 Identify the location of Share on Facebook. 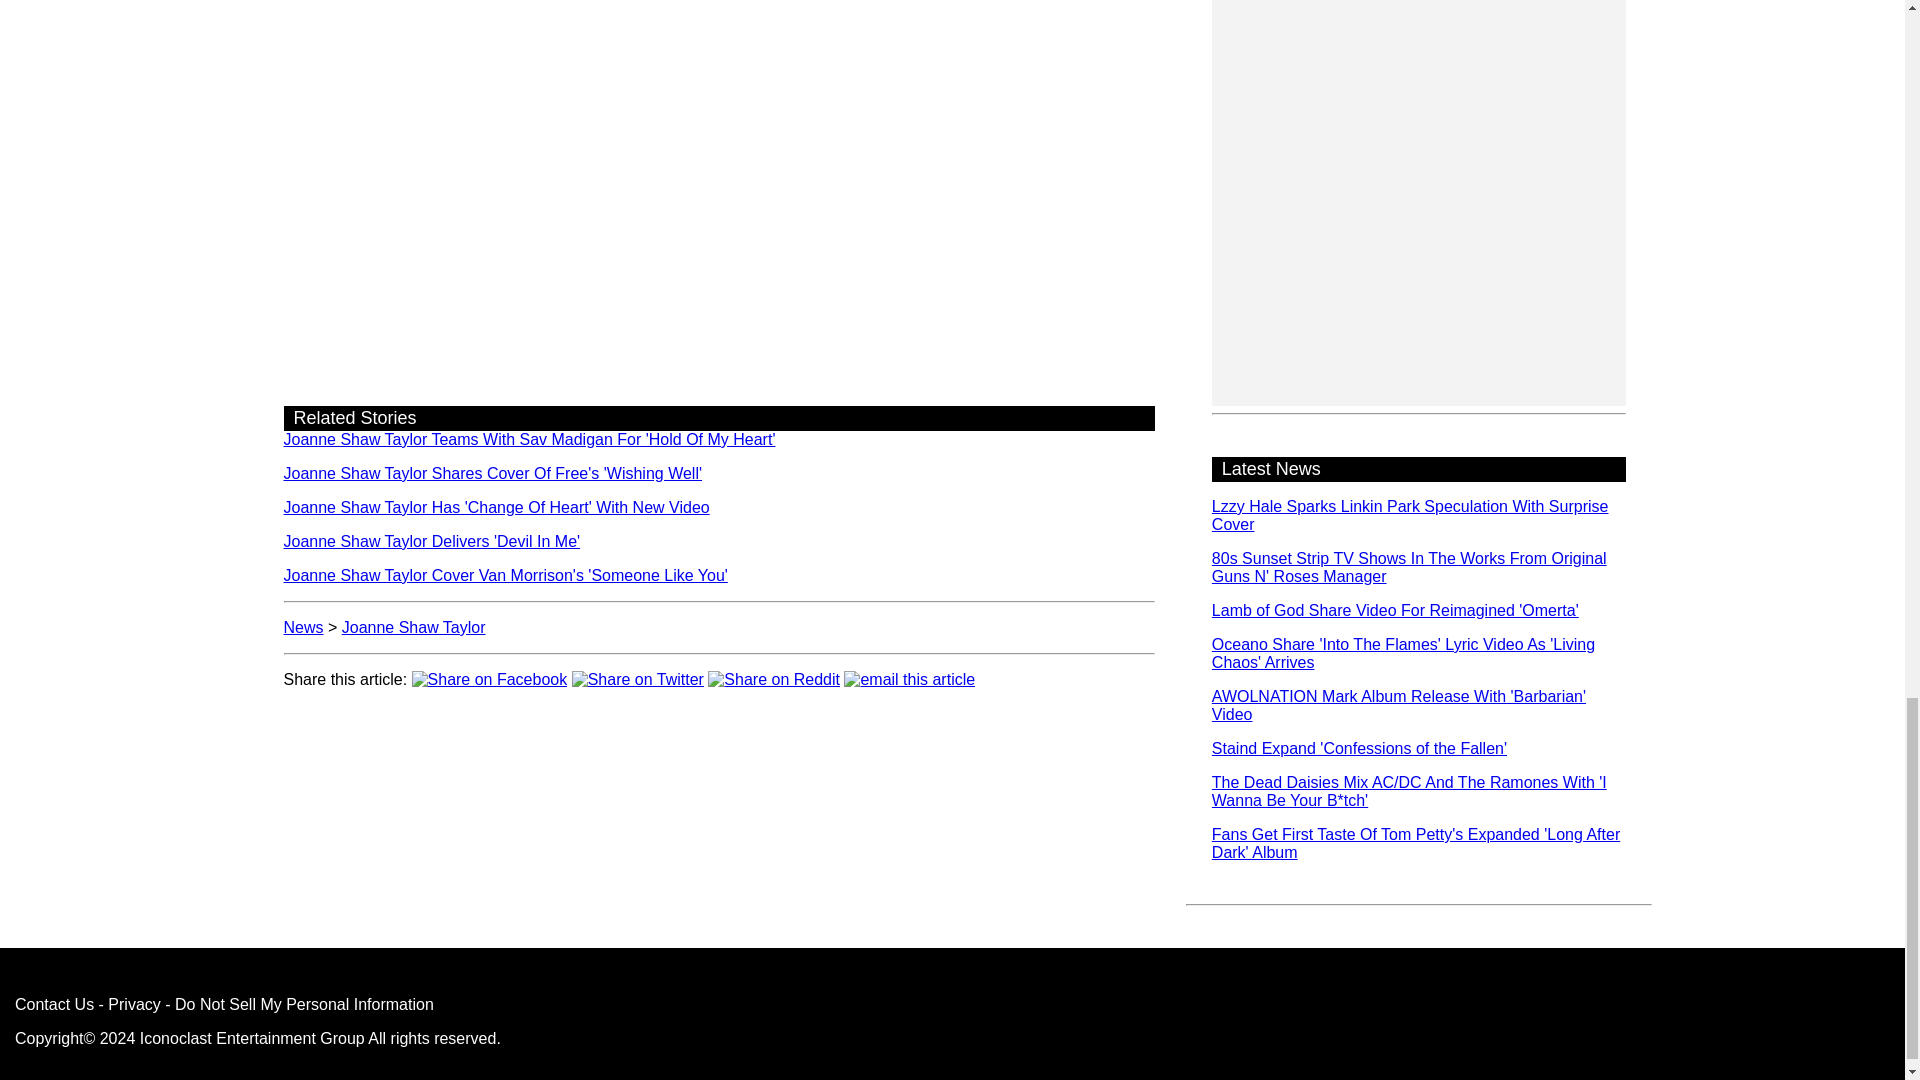
(490, 678).